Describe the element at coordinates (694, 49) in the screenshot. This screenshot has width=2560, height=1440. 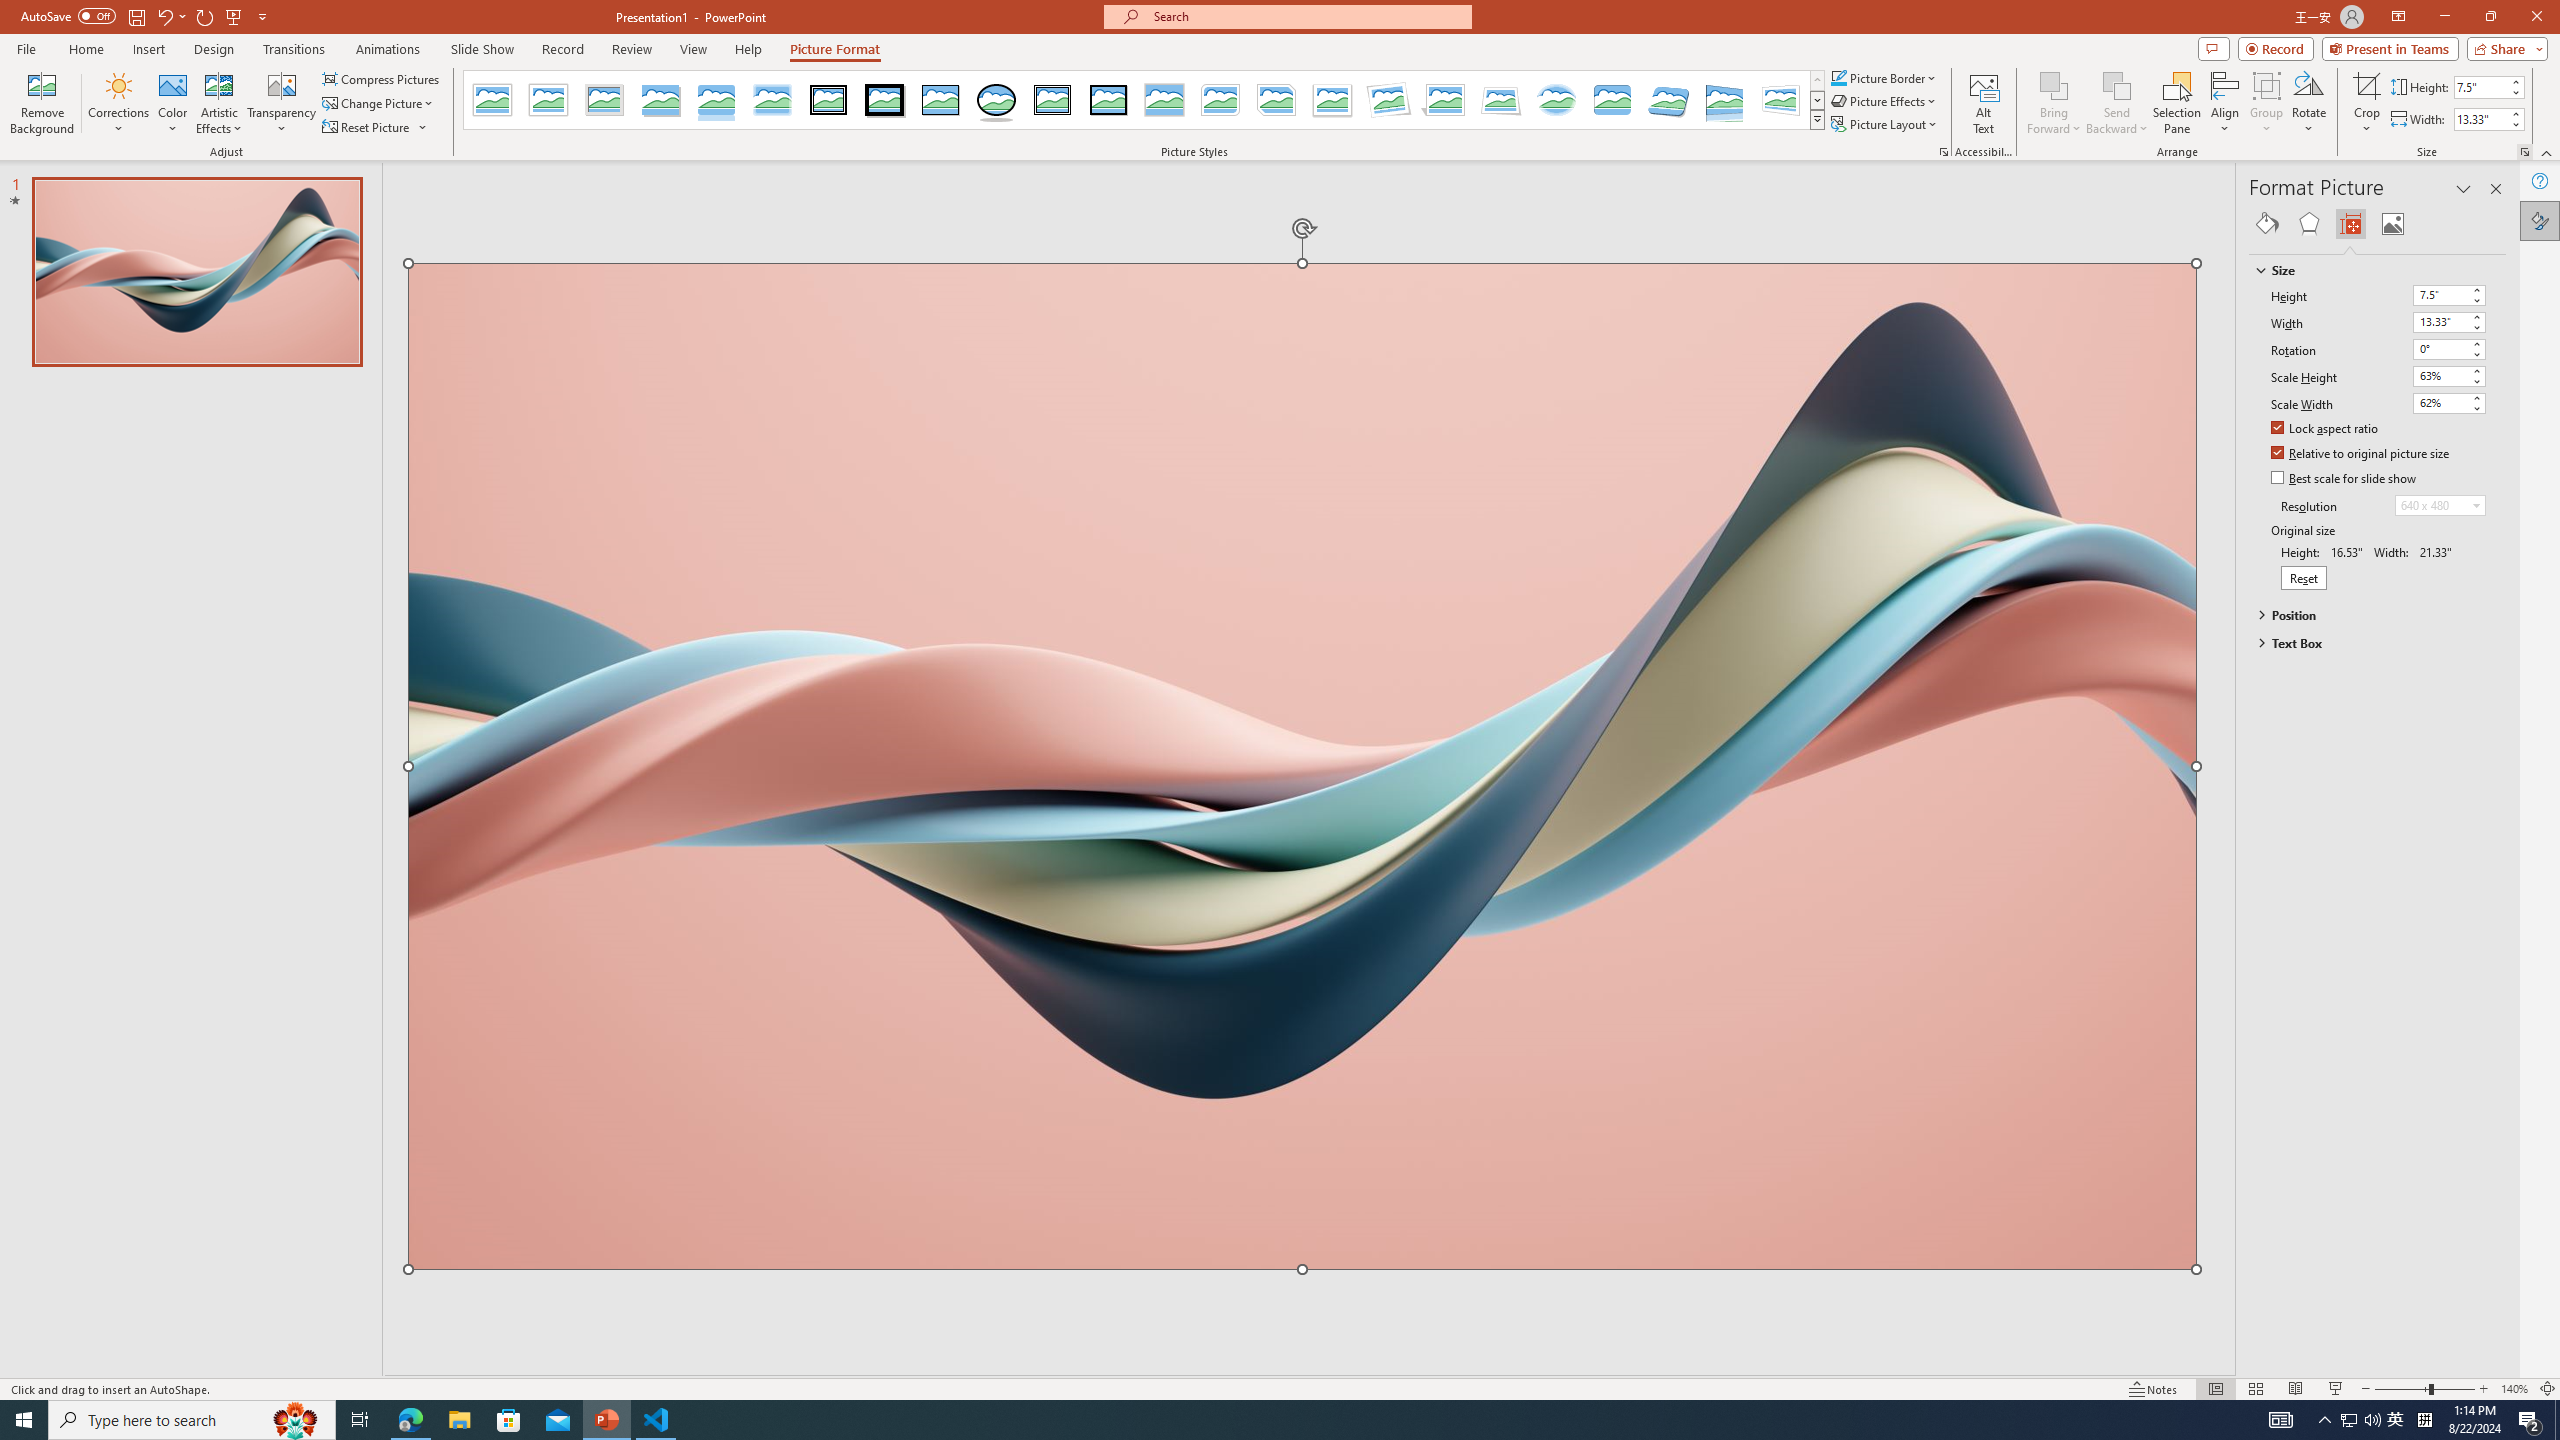
I see `View` at that location.